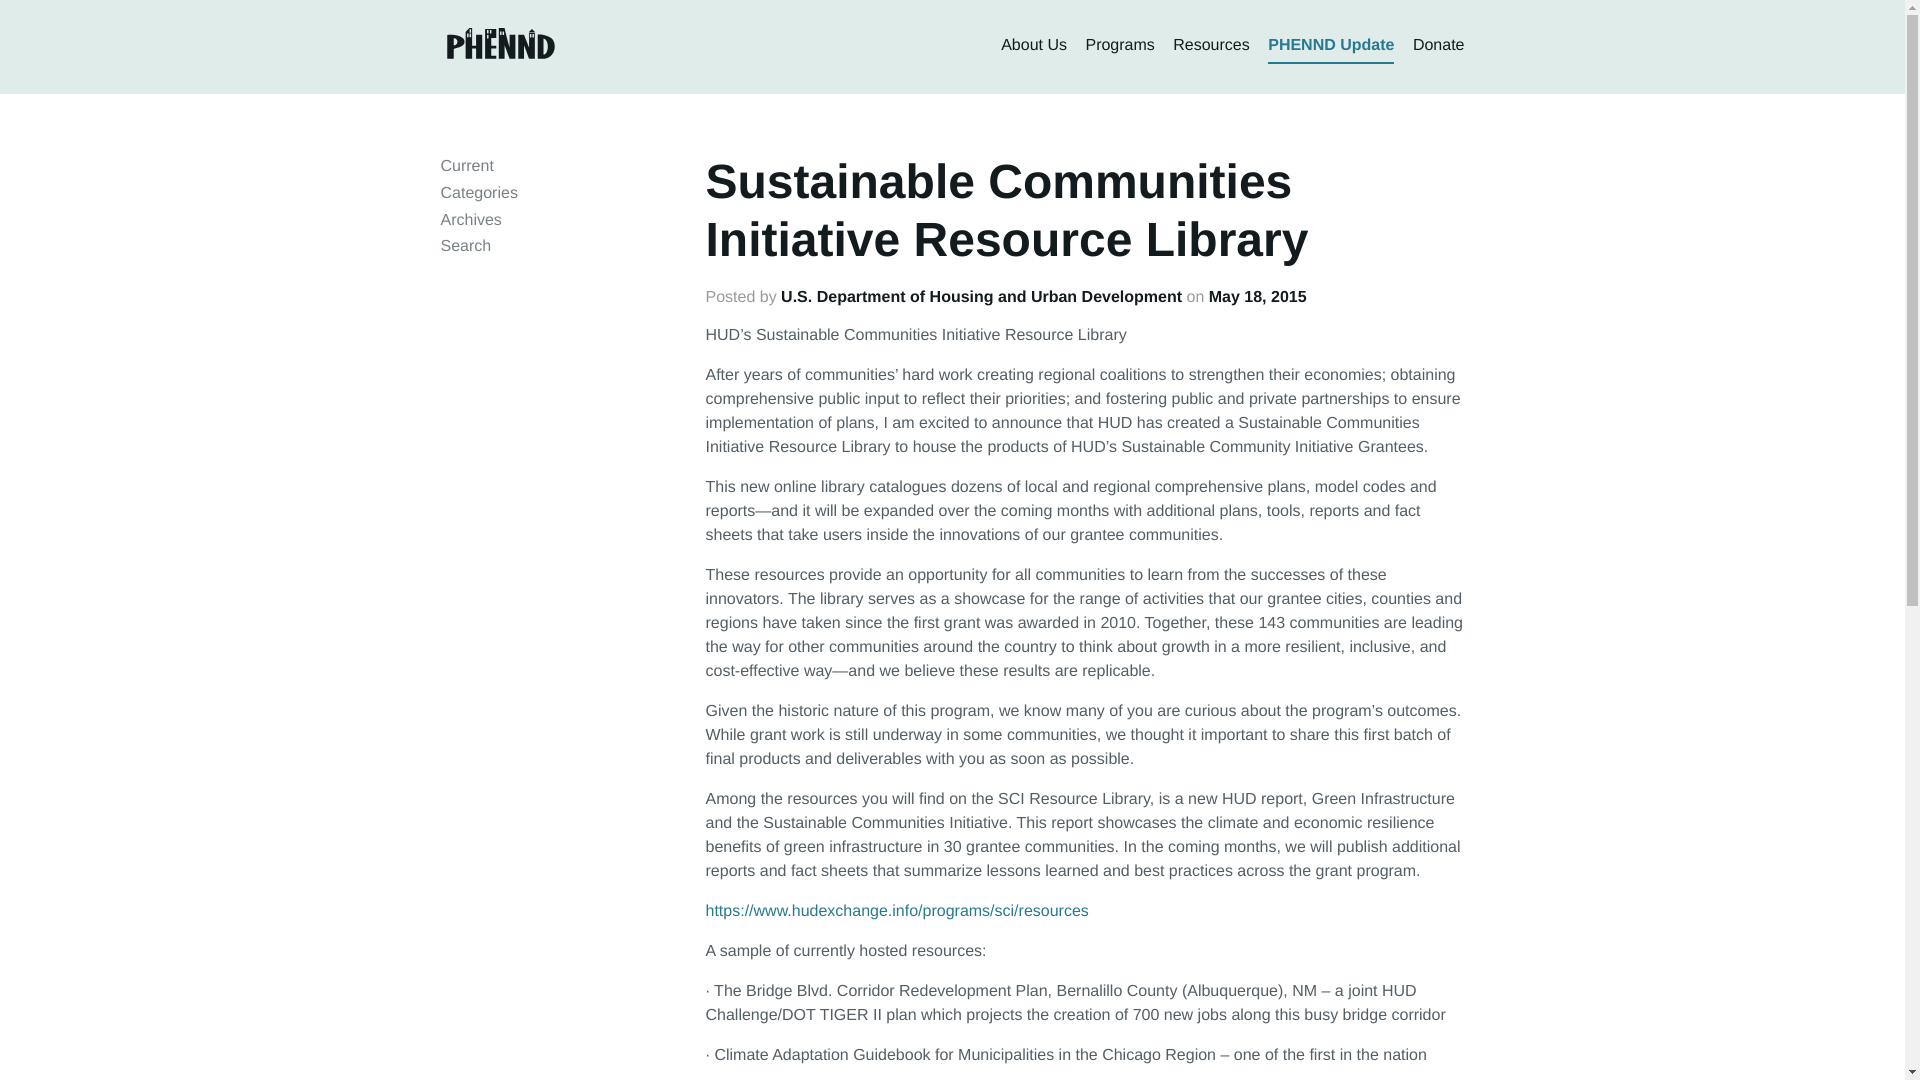 The height and width of the screenshot is (1080, 1920). I want to click on Programs, so click(1118, 46).